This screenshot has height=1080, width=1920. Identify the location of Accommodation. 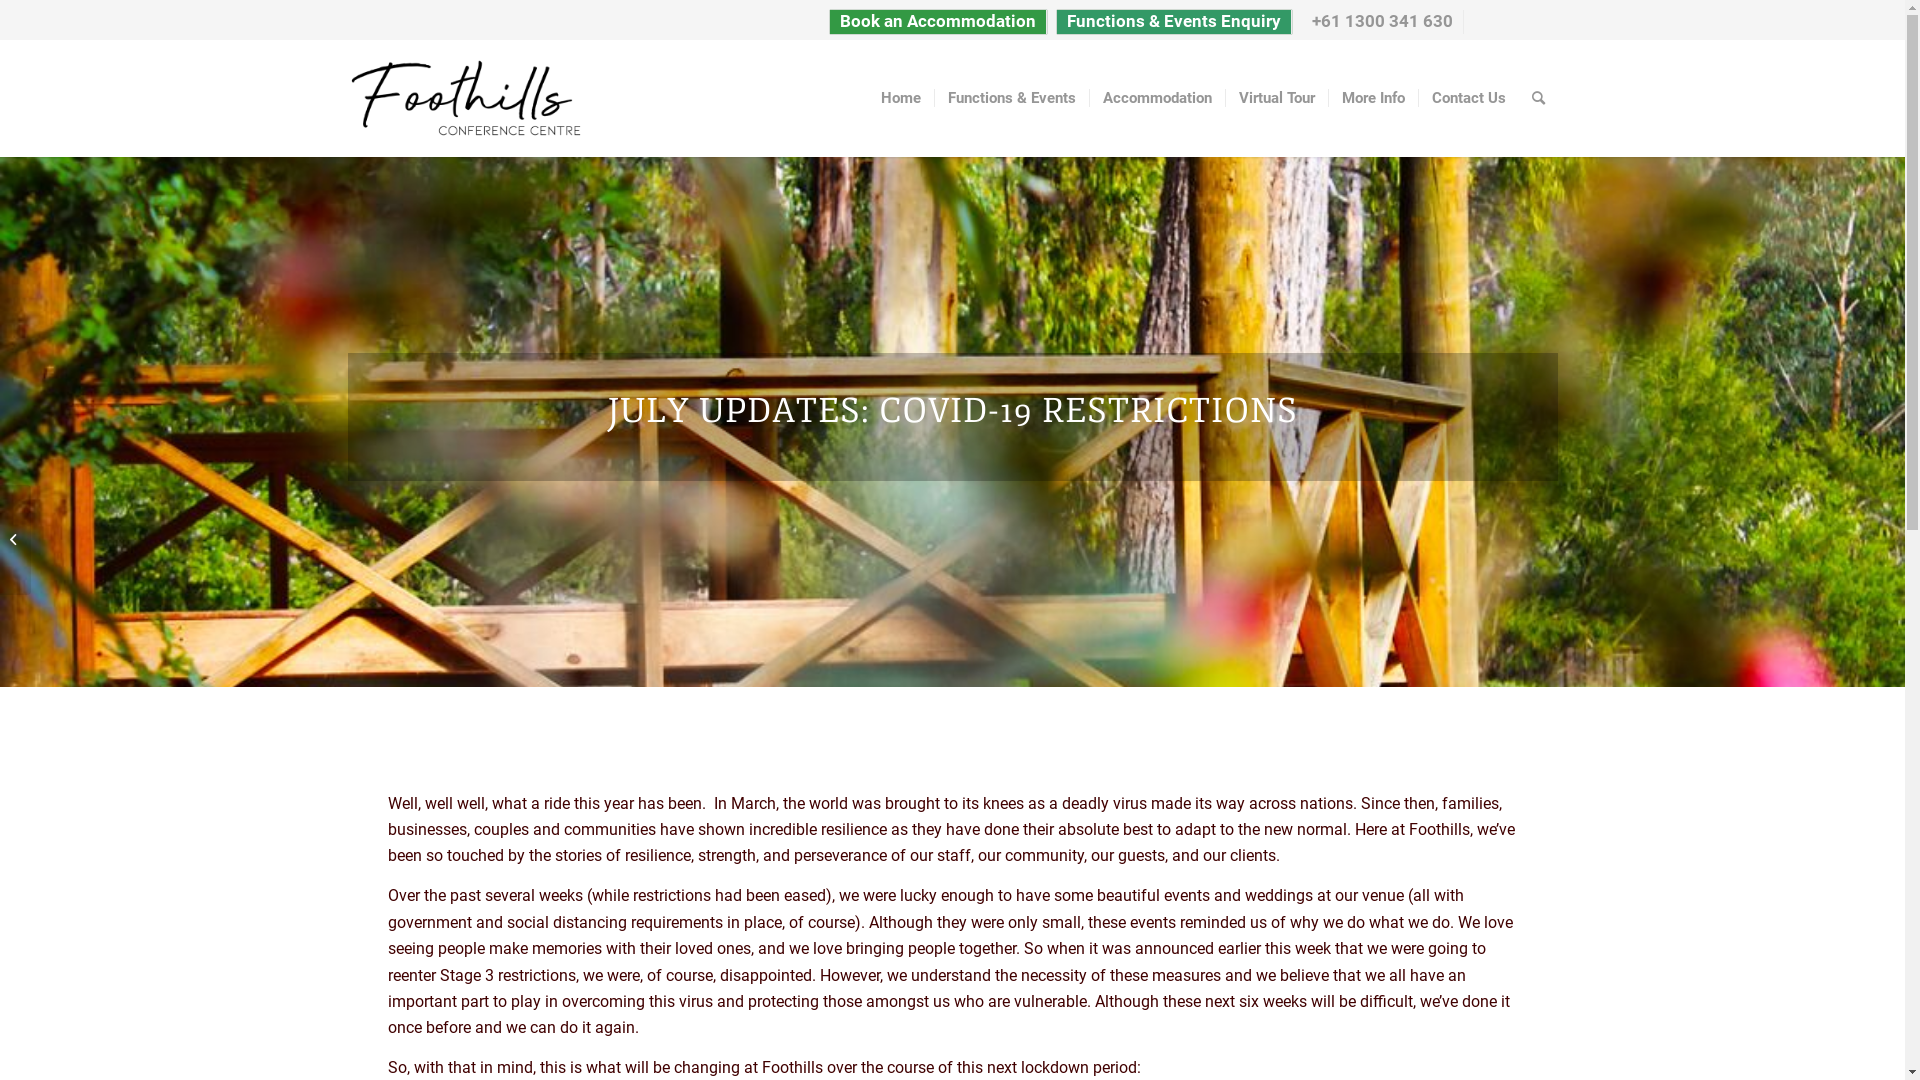
(1156, 98).